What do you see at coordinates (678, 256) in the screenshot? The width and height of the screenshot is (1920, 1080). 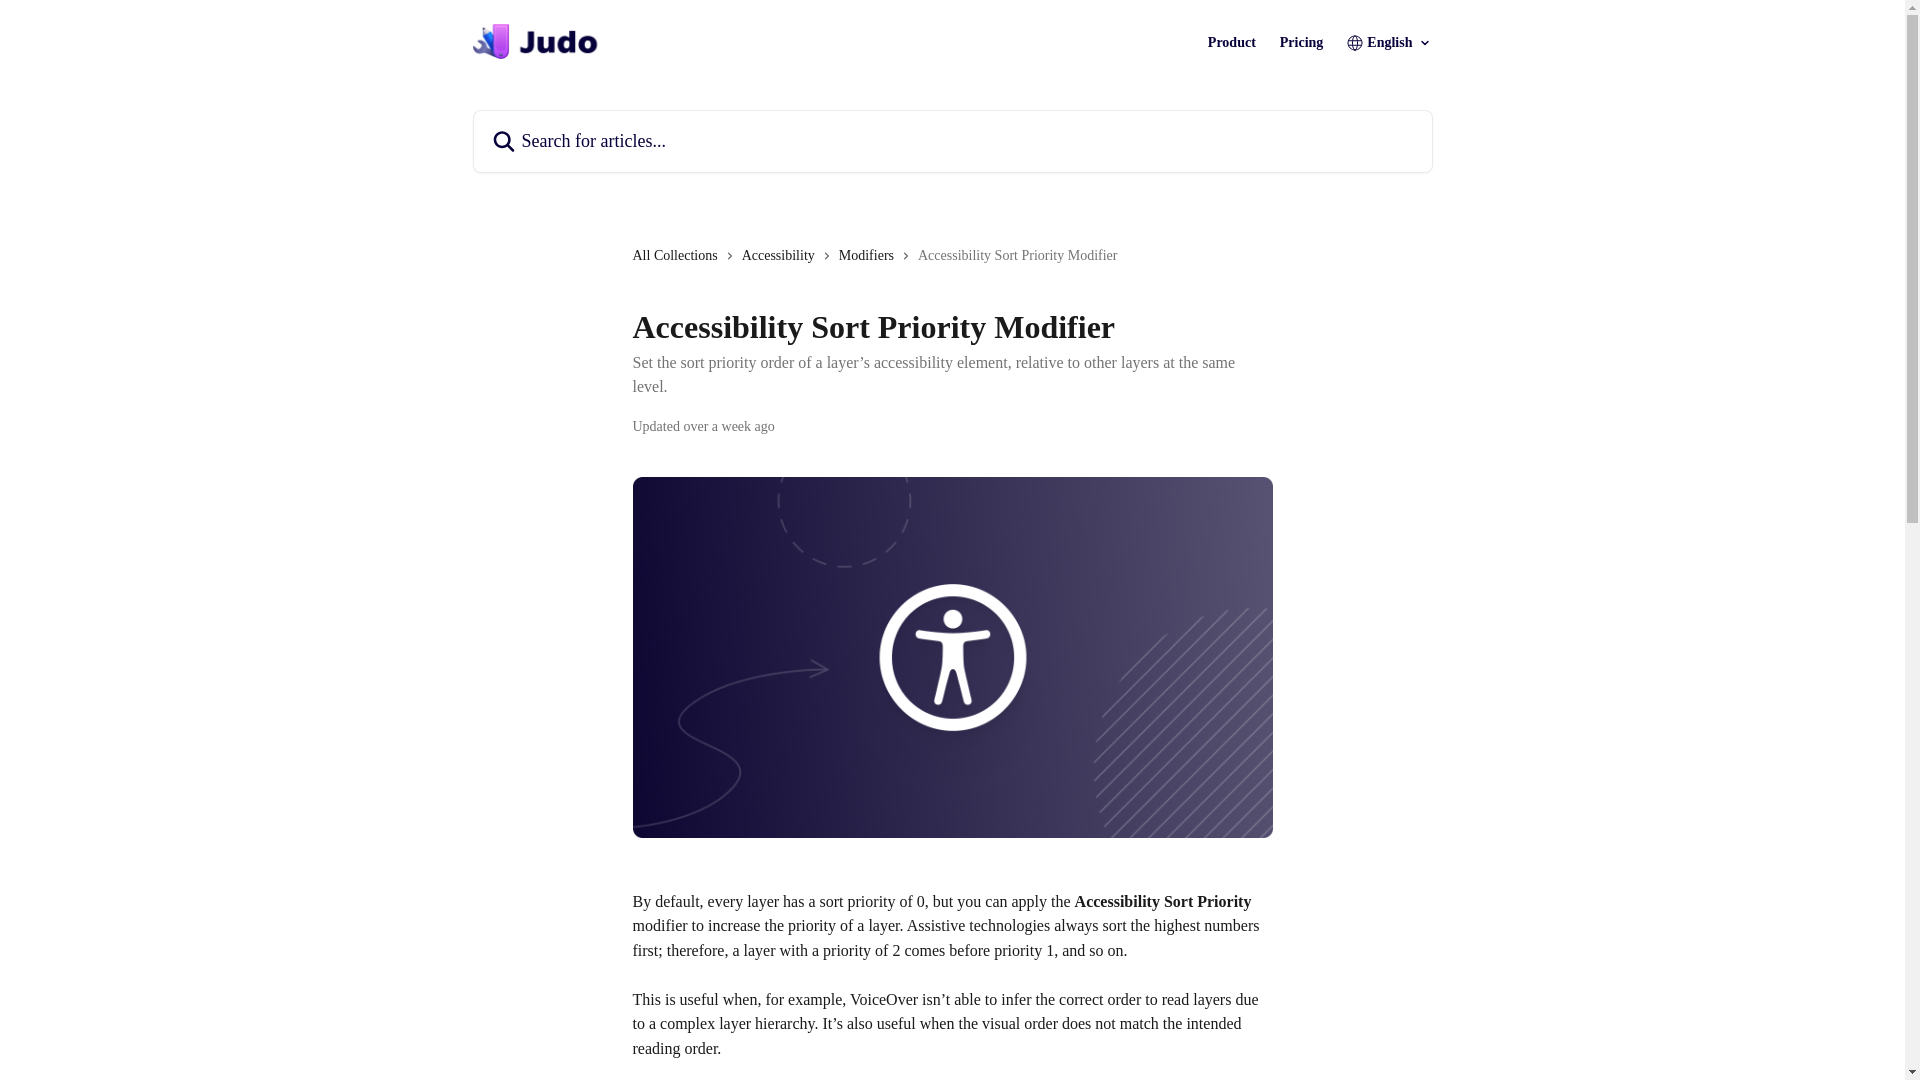 I see `All Collections` at bounding box center [678, 256].